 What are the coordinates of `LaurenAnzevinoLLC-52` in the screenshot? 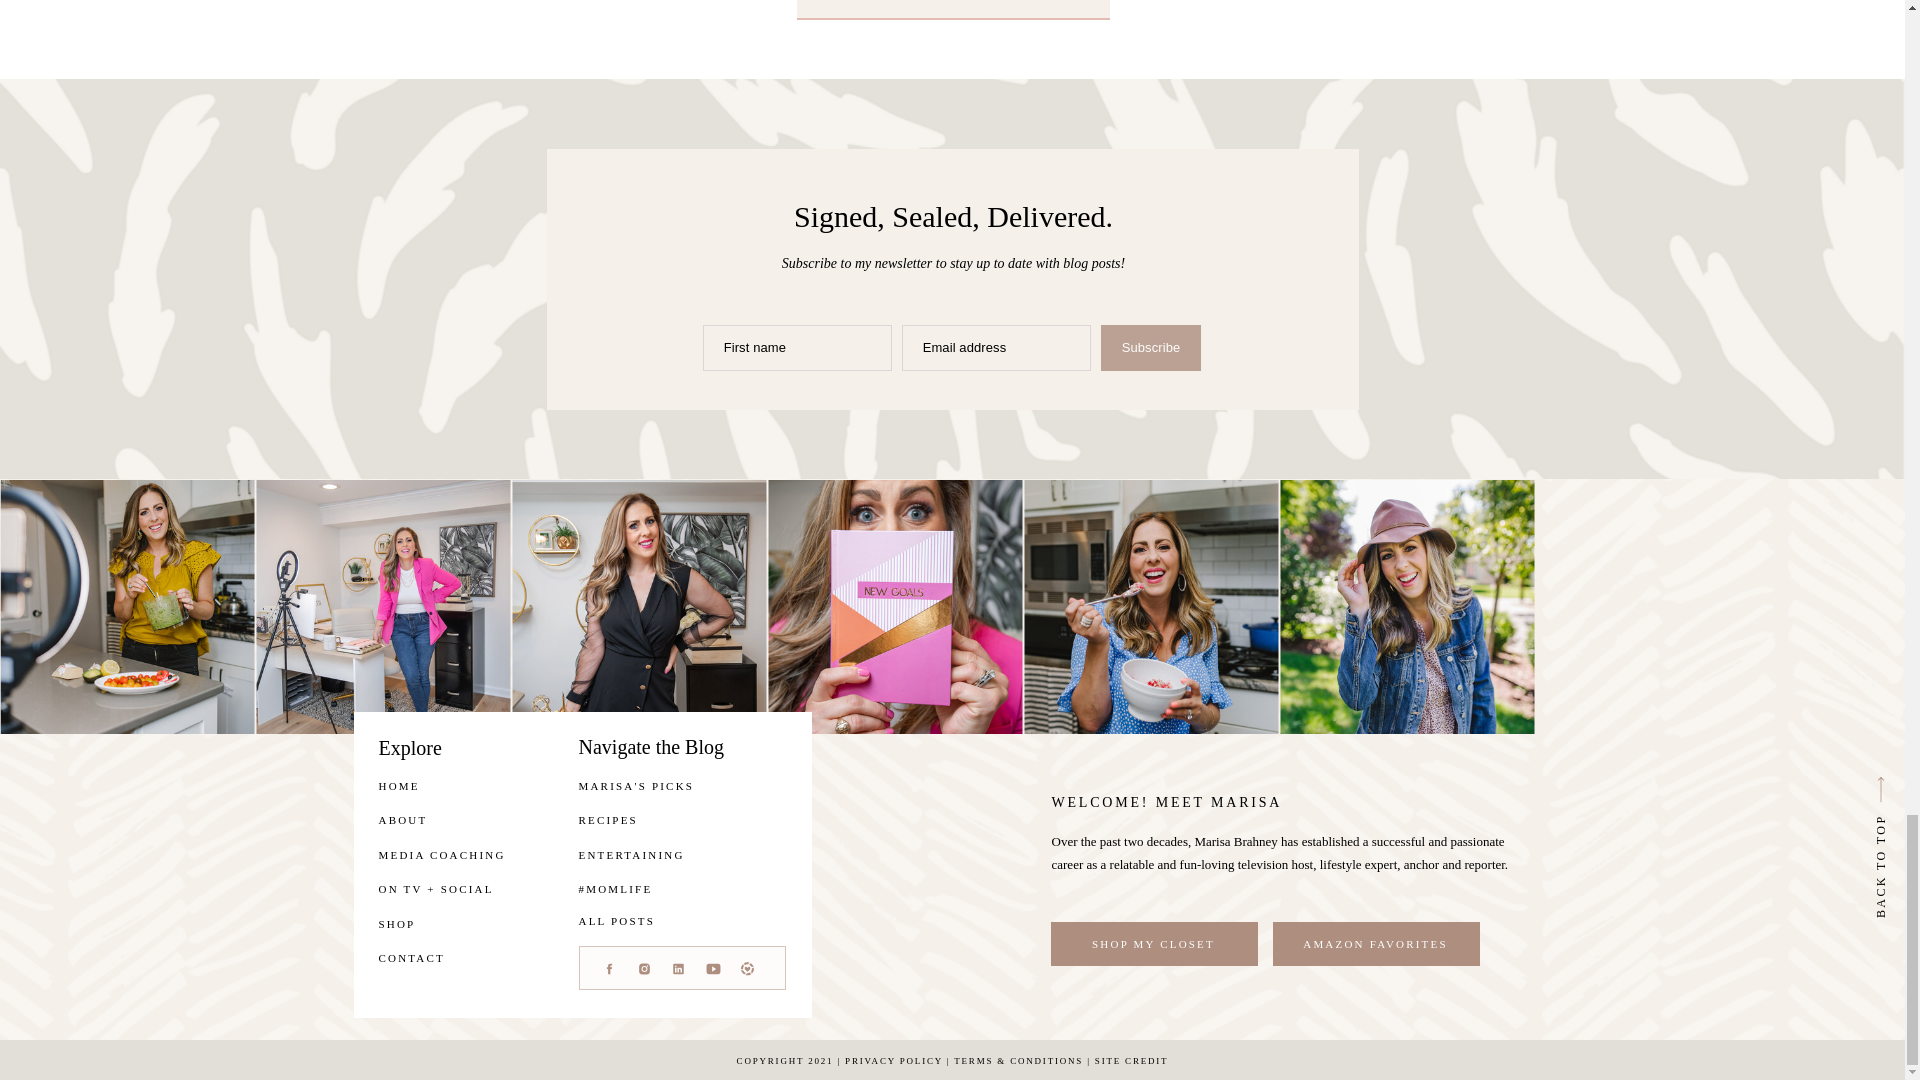 It's located at (1407, 606).